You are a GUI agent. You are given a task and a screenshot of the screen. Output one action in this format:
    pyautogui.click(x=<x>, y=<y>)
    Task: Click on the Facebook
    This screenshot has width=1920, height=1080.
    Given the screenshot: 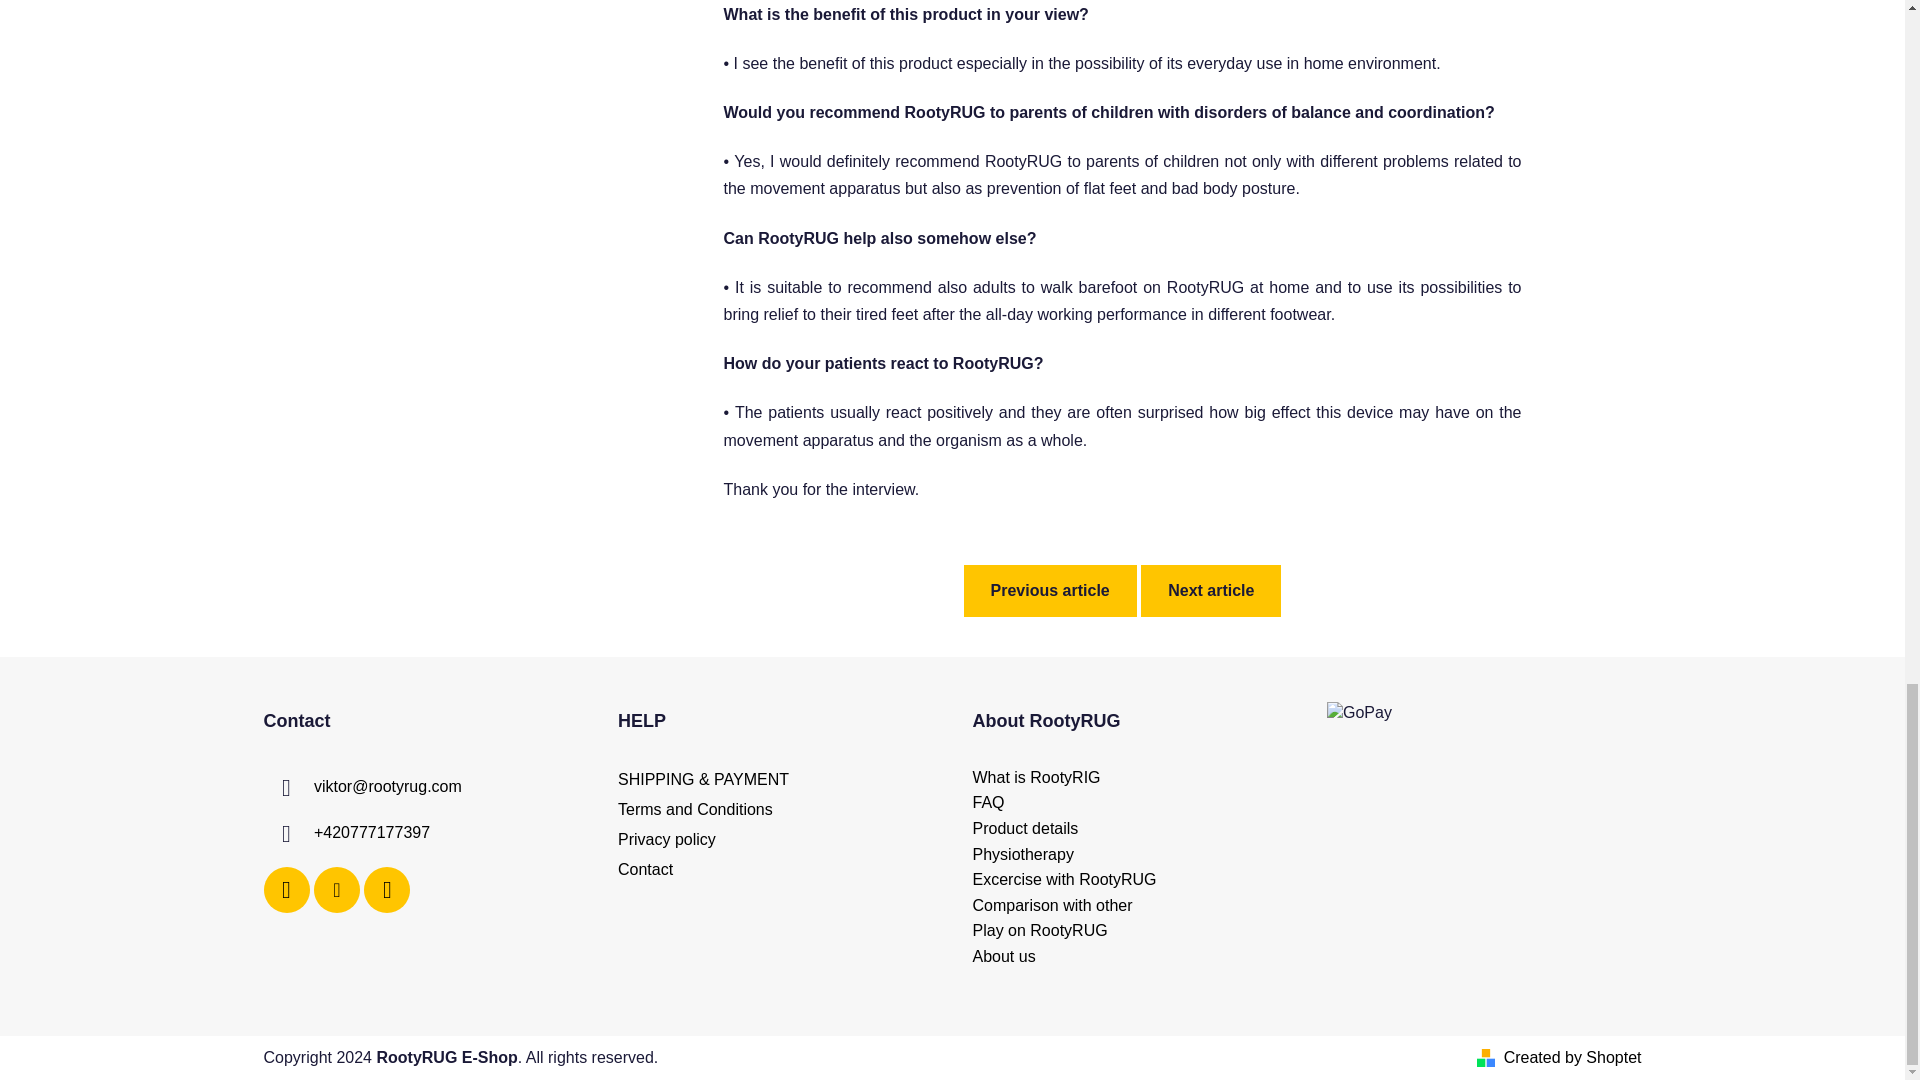 What is the action you would take?
    pyautogui.click(x=286, y=890)
    